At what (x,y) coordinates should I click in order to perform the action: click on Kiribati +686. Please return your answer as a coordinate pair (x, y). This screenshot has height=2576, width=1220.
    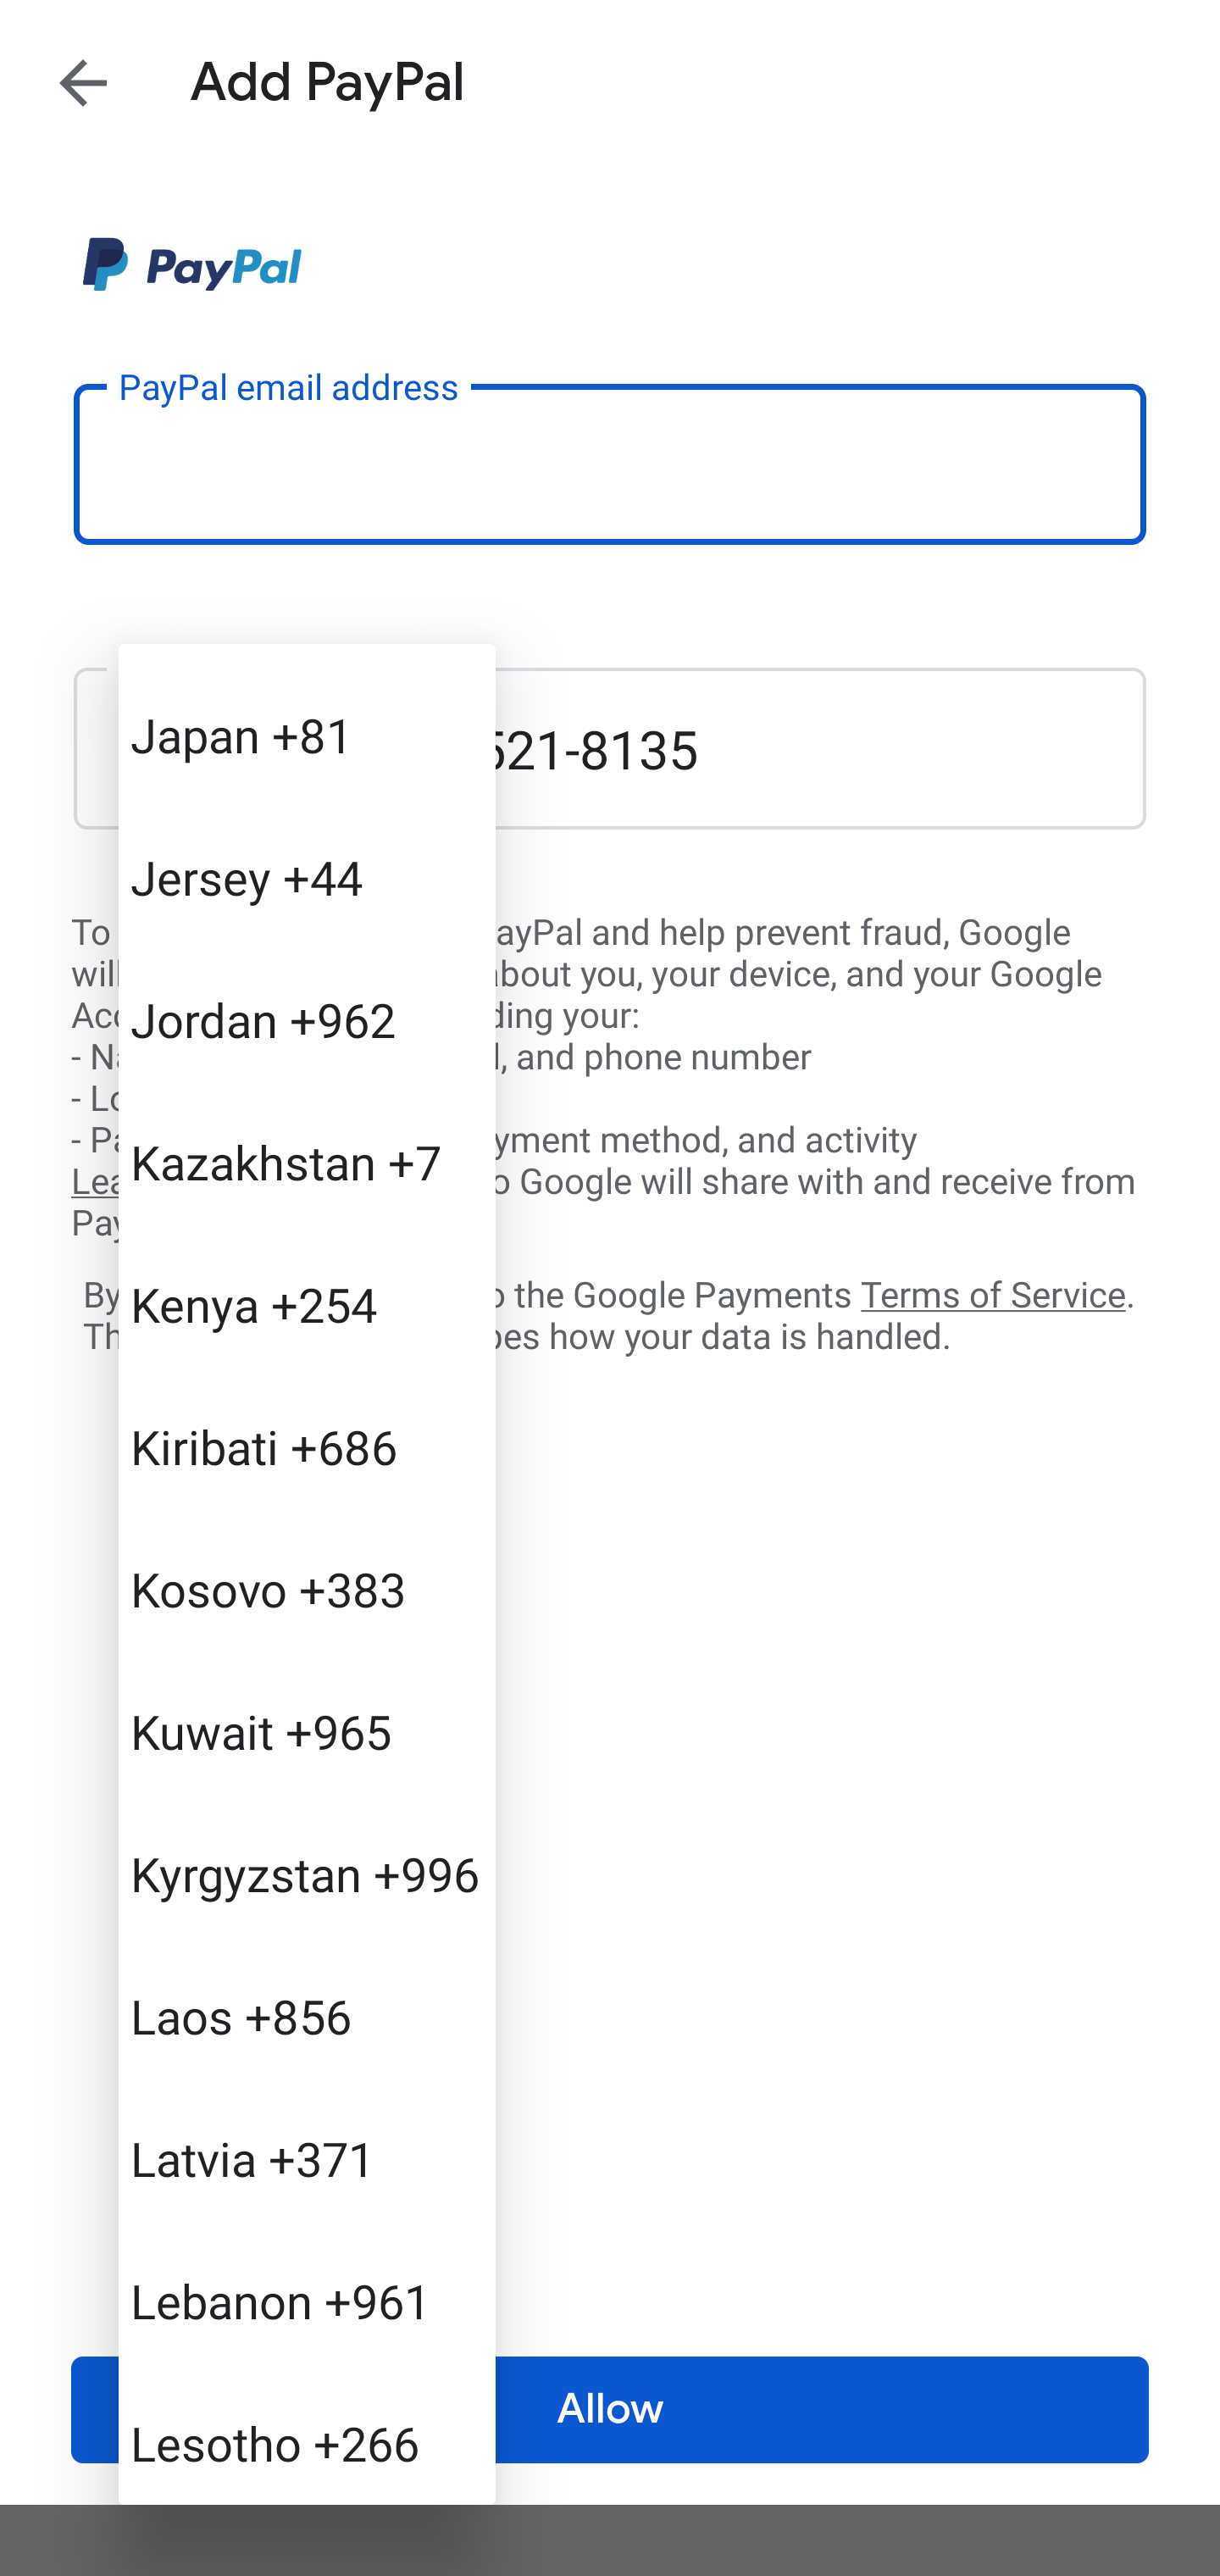
    Looking at the image, I should click on (307, 1446).